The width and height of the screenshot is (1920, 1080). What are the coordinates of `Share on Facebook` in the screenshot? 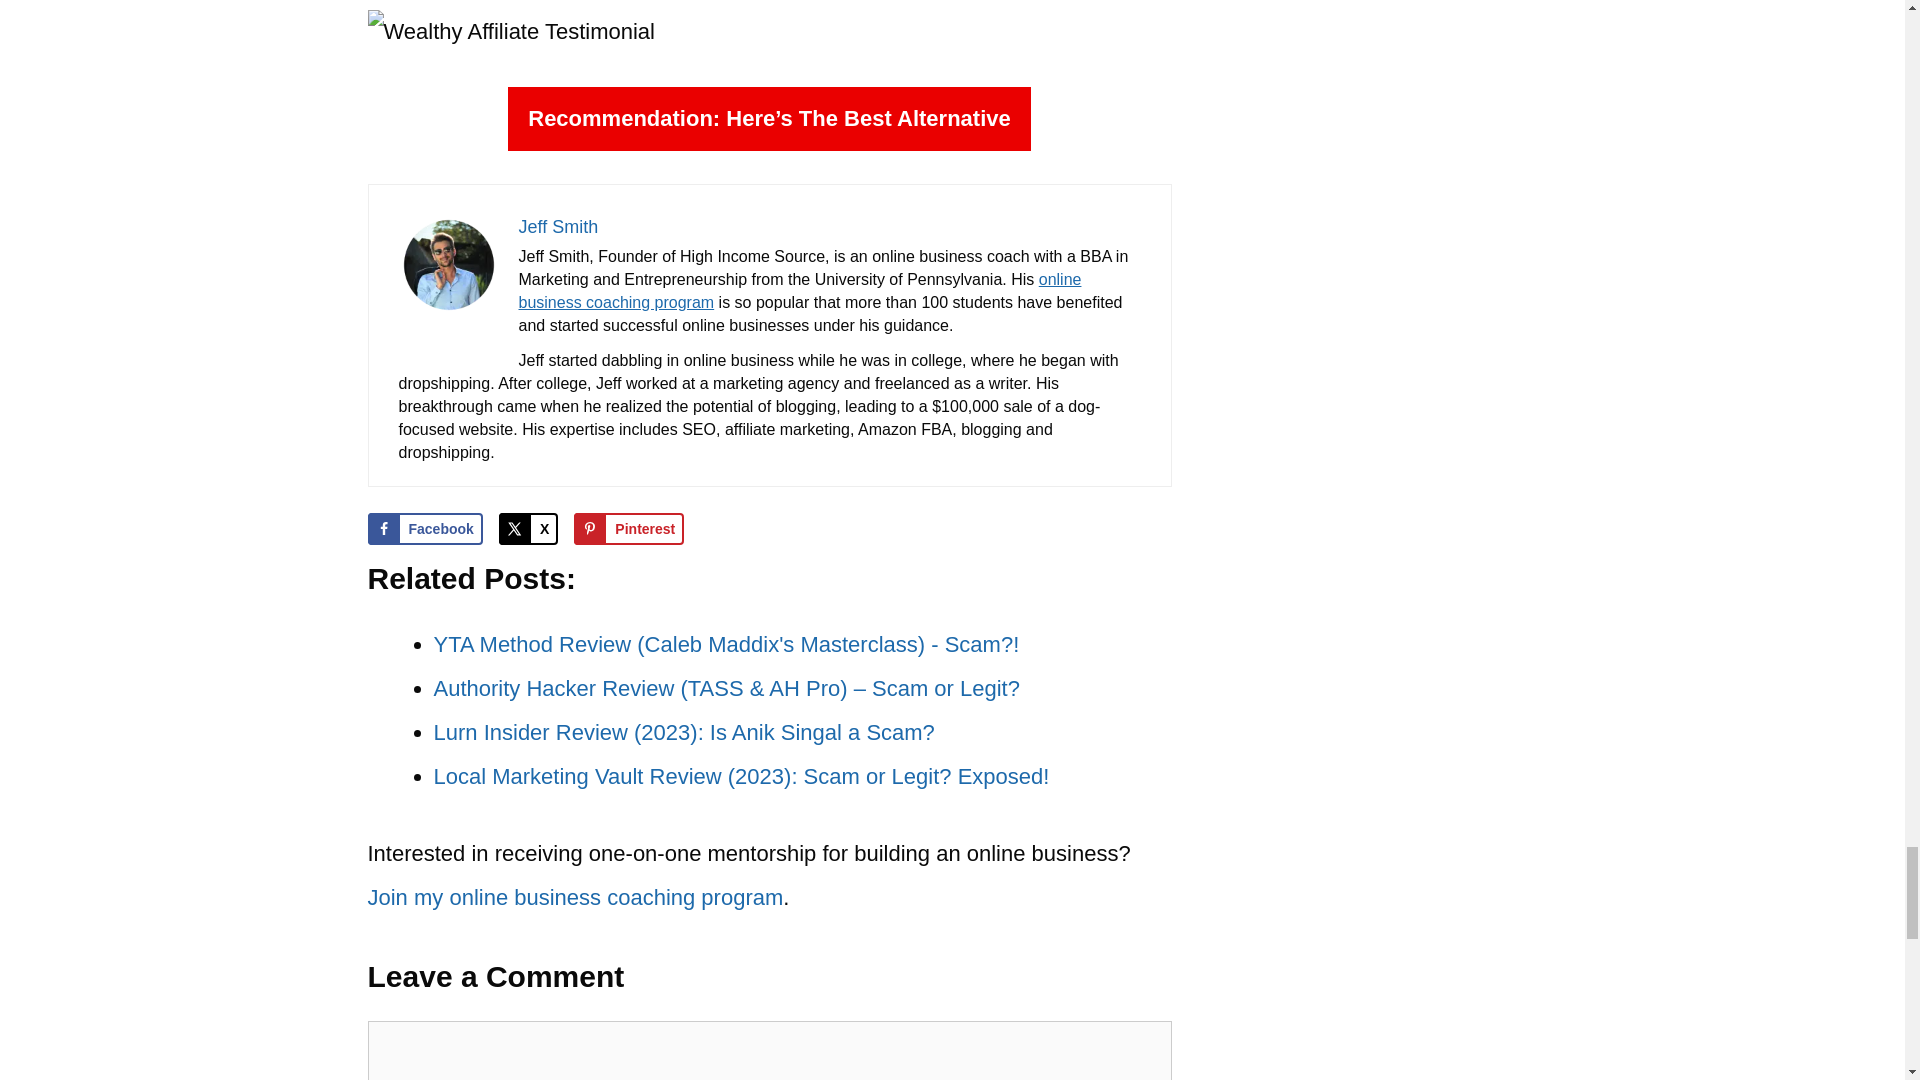 It's located at (426, 529).